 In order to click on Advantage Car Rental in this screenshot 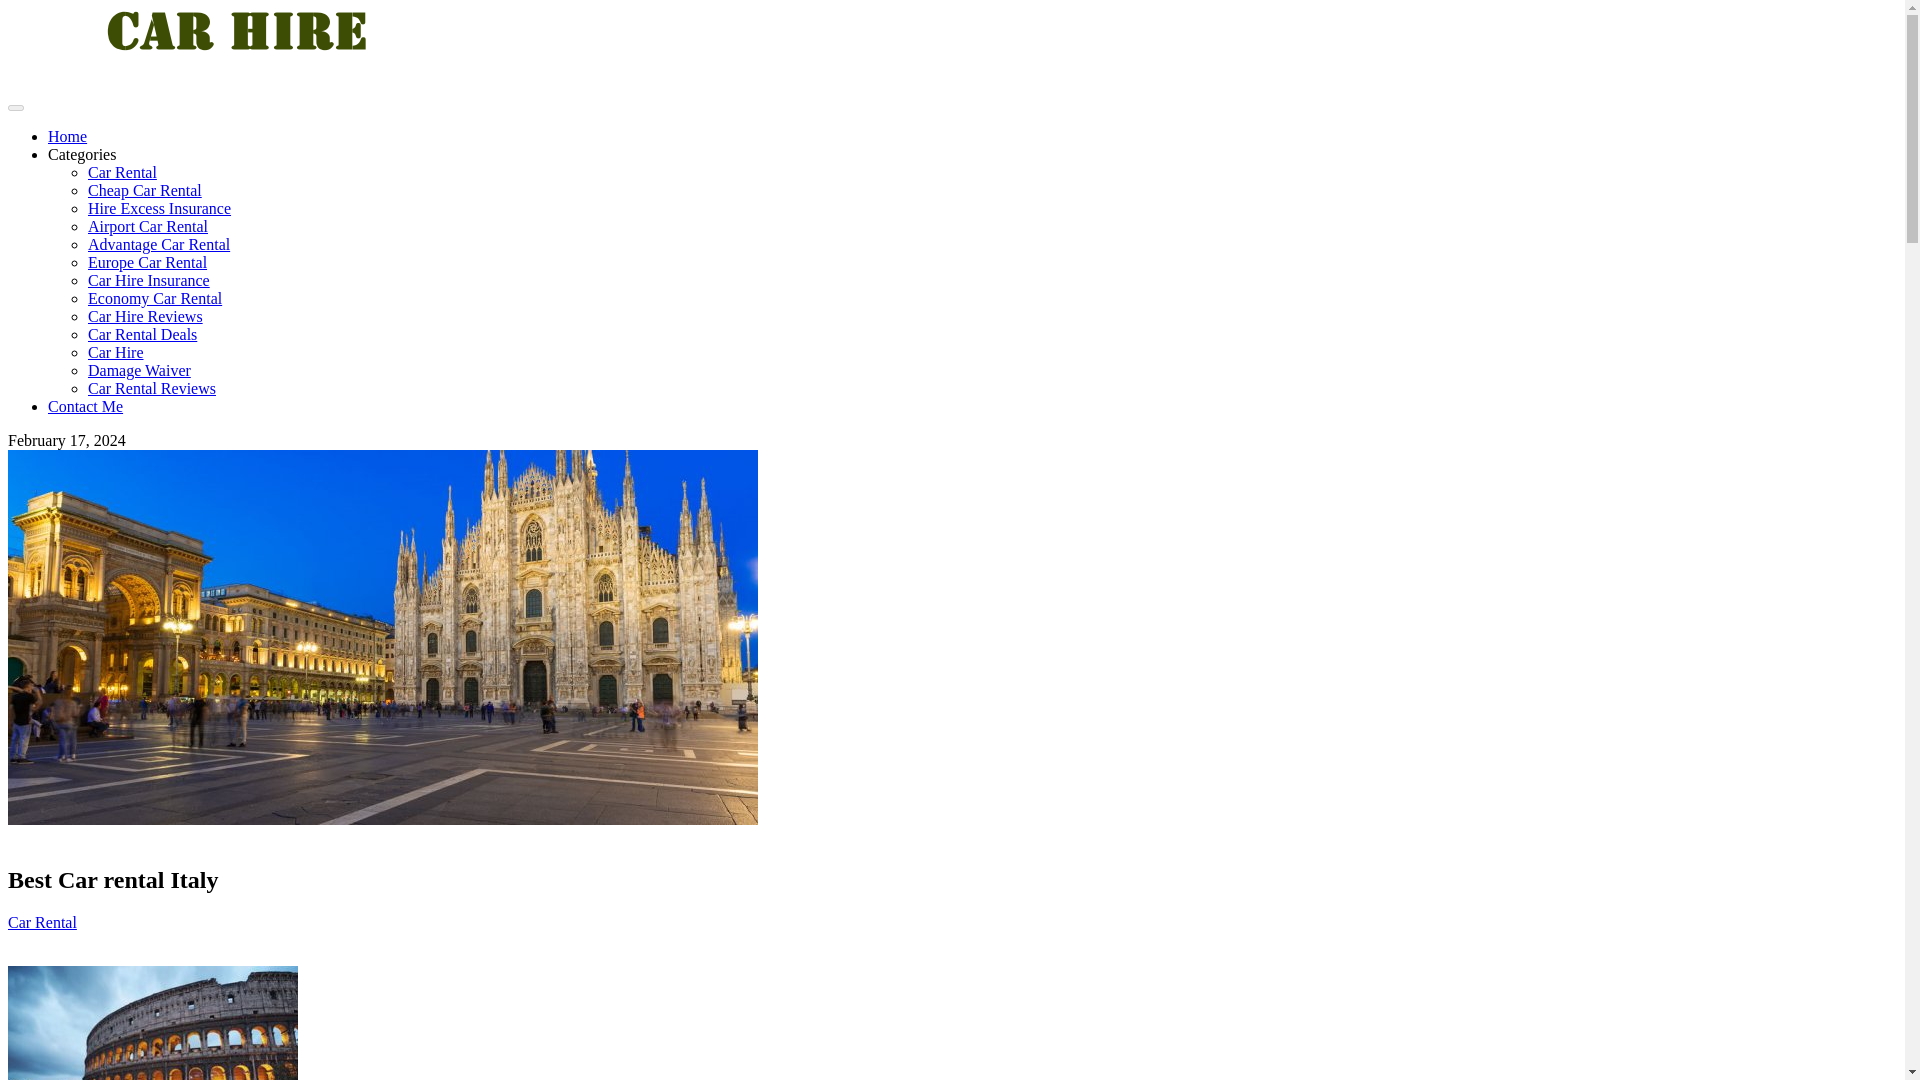, I will do `click(159, 244)`.